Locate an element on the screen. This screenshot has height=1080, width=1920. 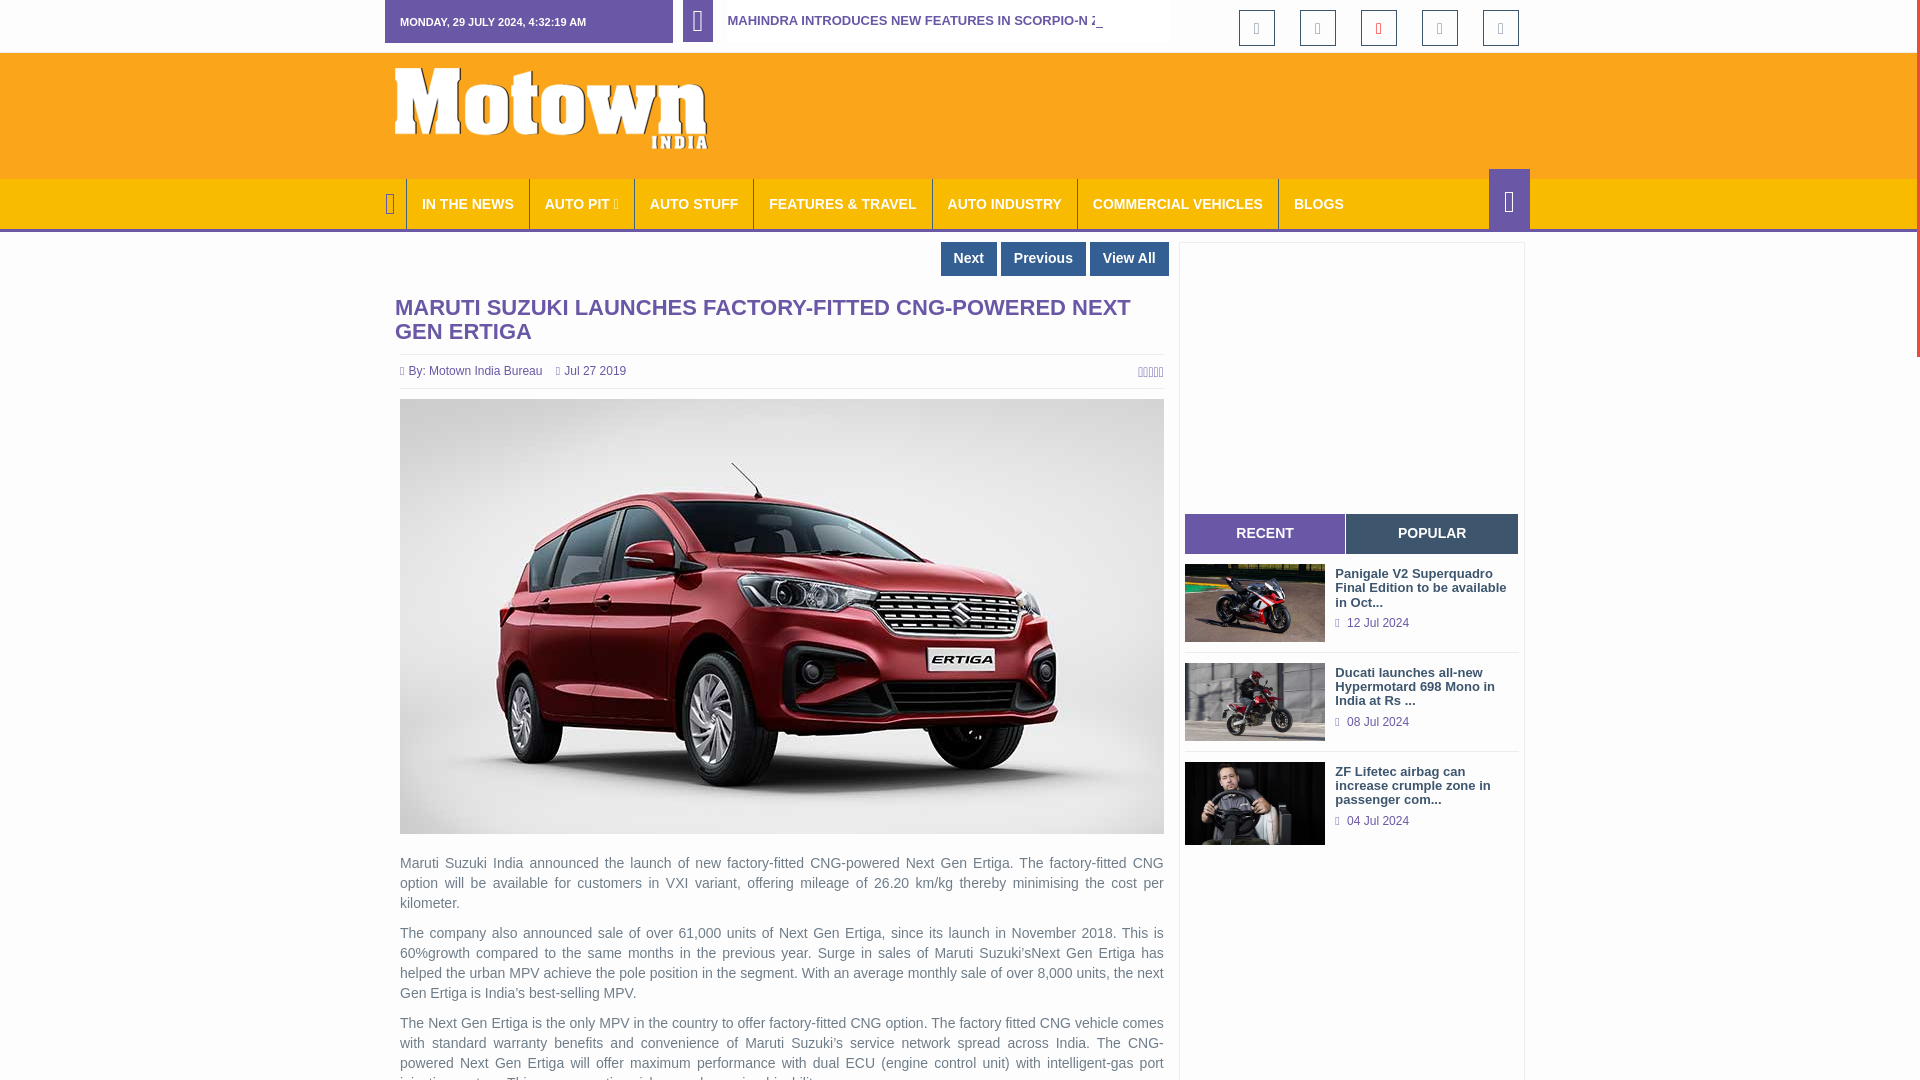
Advertisement is located at coordinates (1166, 112).